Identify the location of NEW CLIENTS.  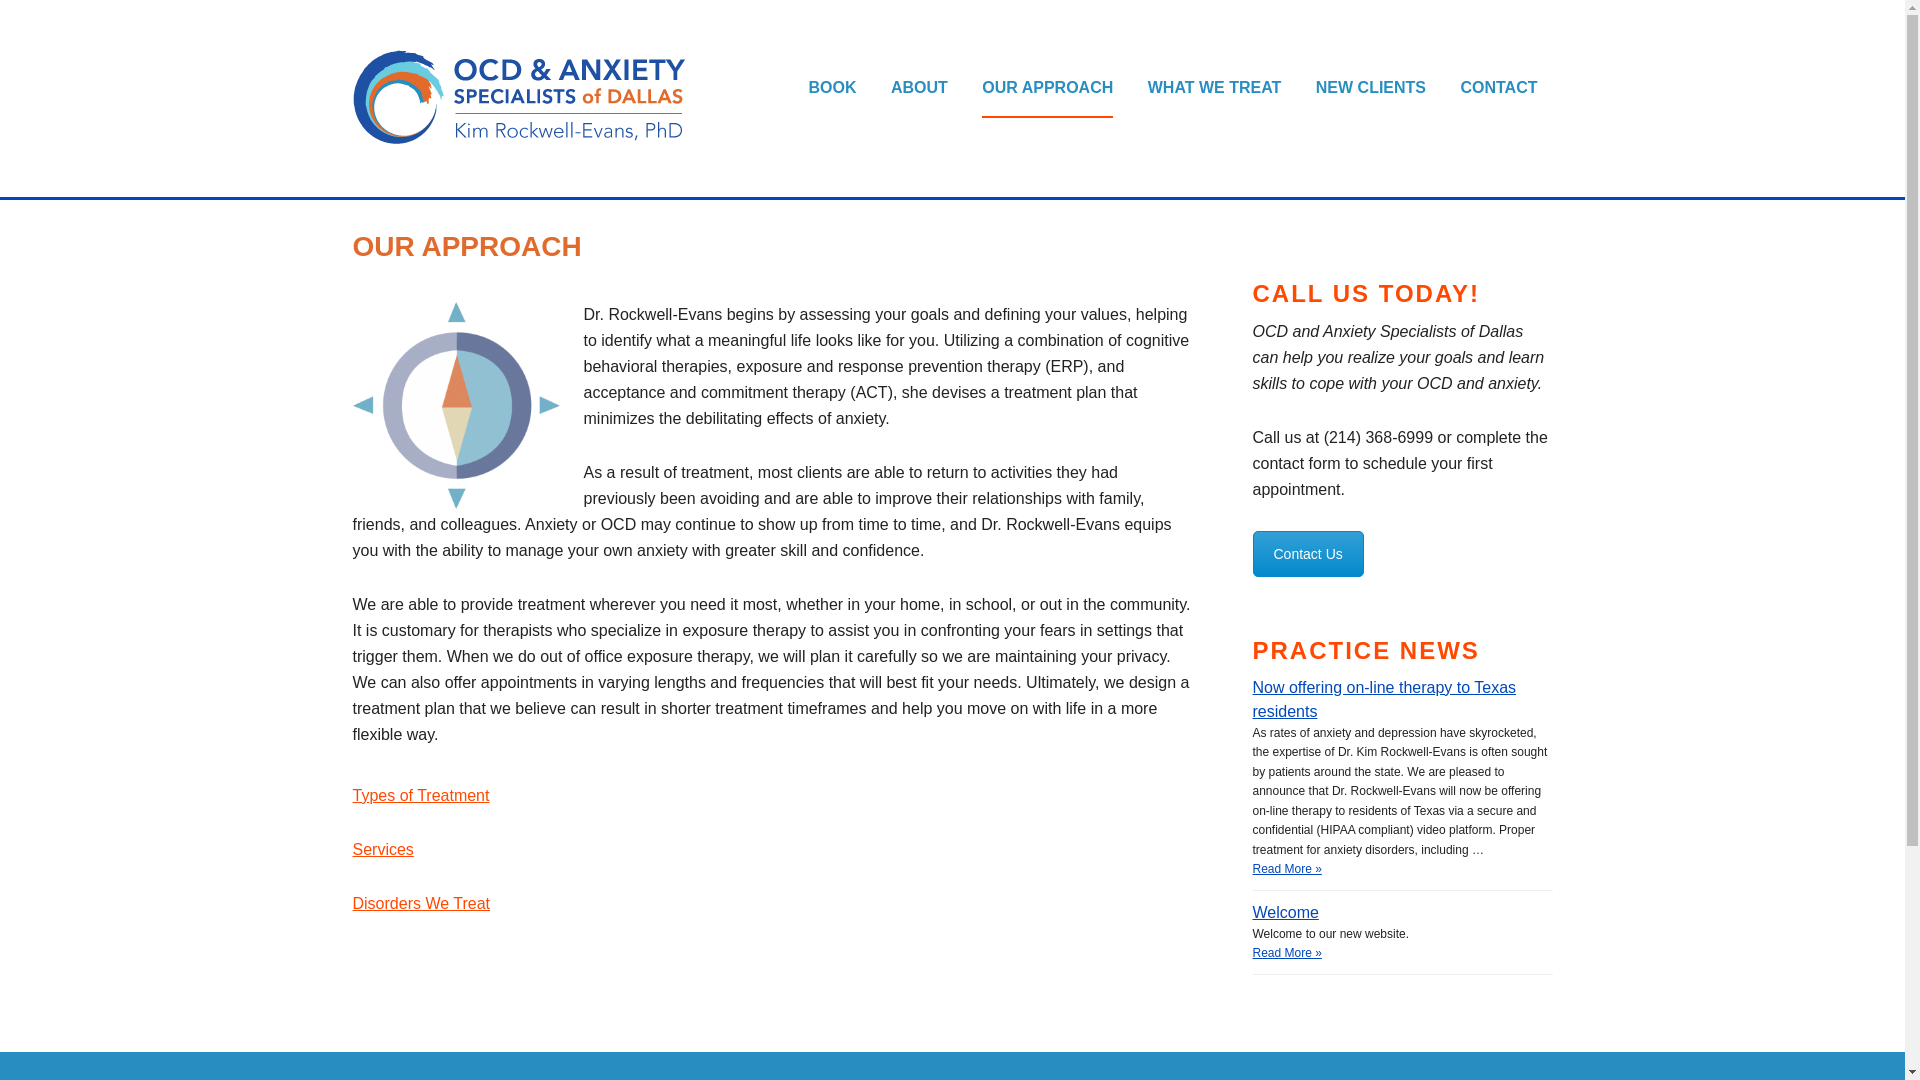
(1370, 88).